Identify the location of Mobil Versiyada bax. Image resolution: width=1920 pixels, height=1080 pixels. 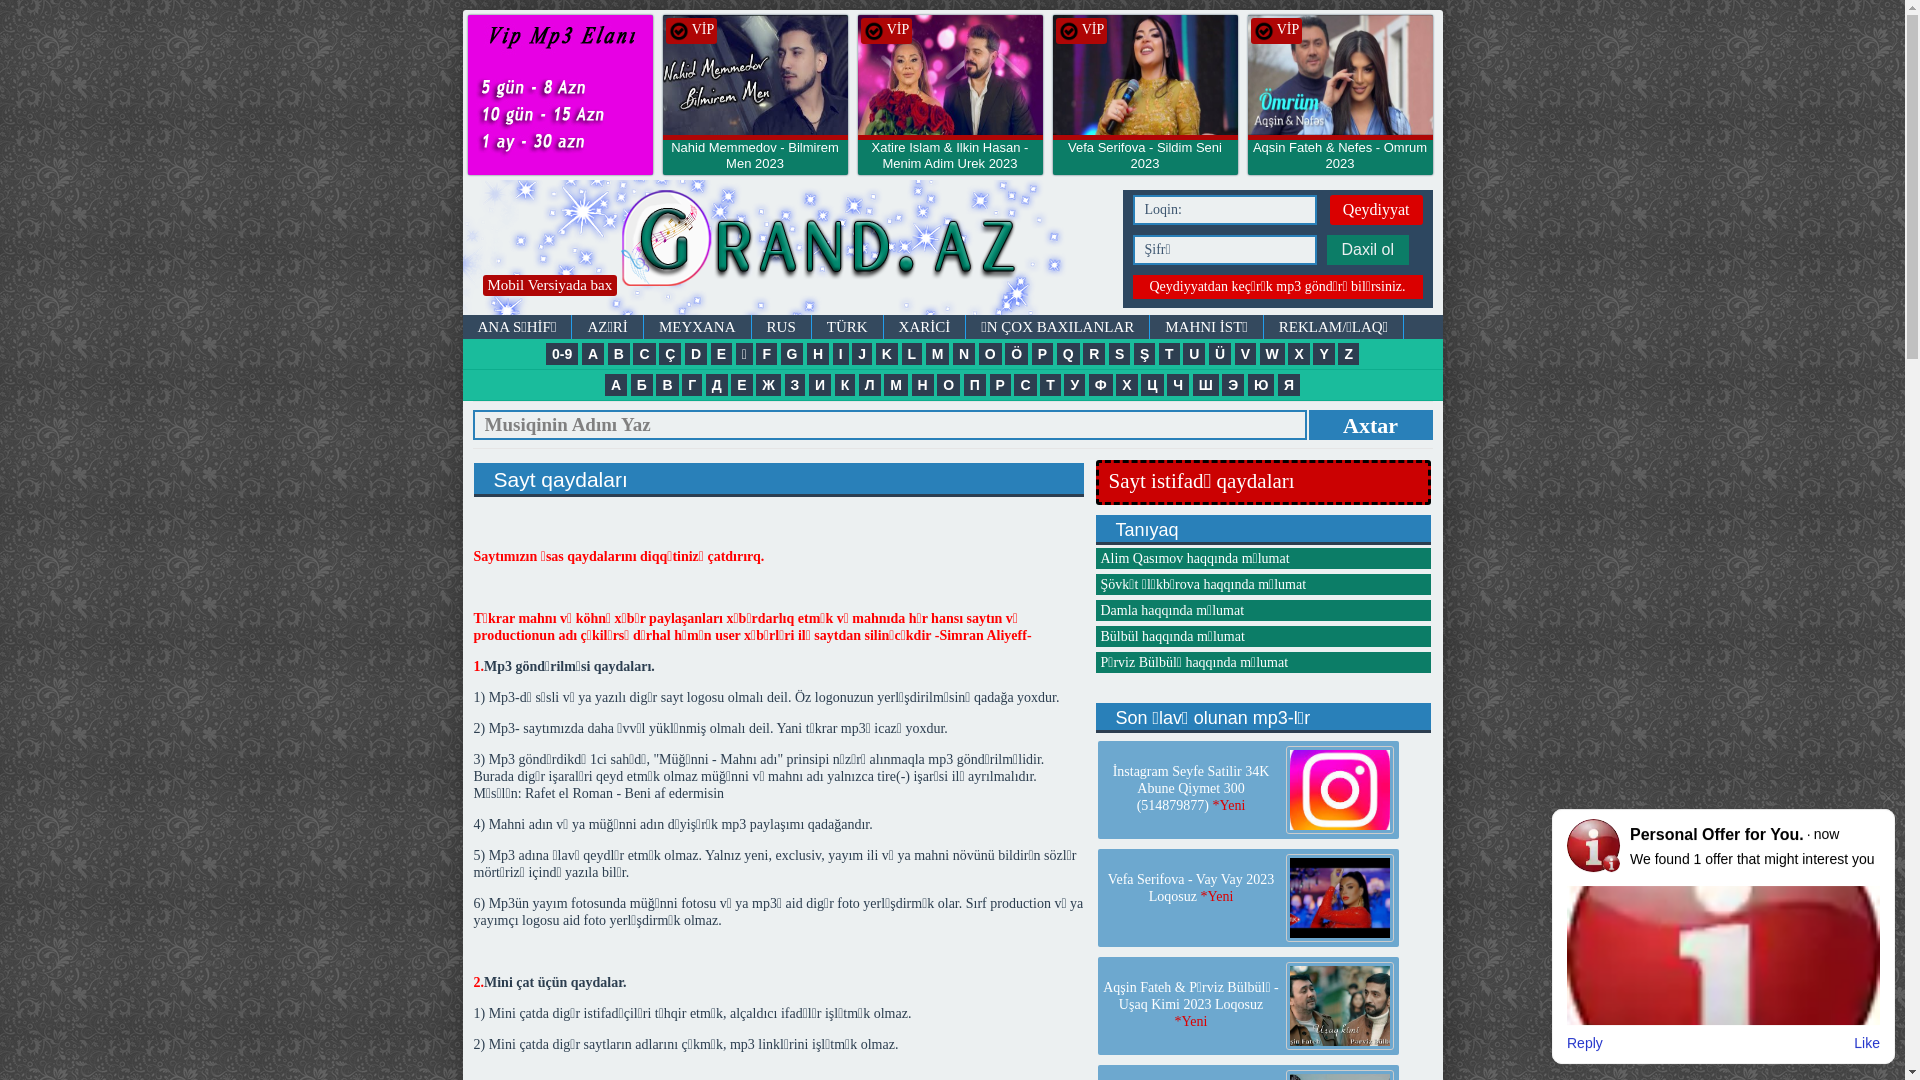
(550, 285).